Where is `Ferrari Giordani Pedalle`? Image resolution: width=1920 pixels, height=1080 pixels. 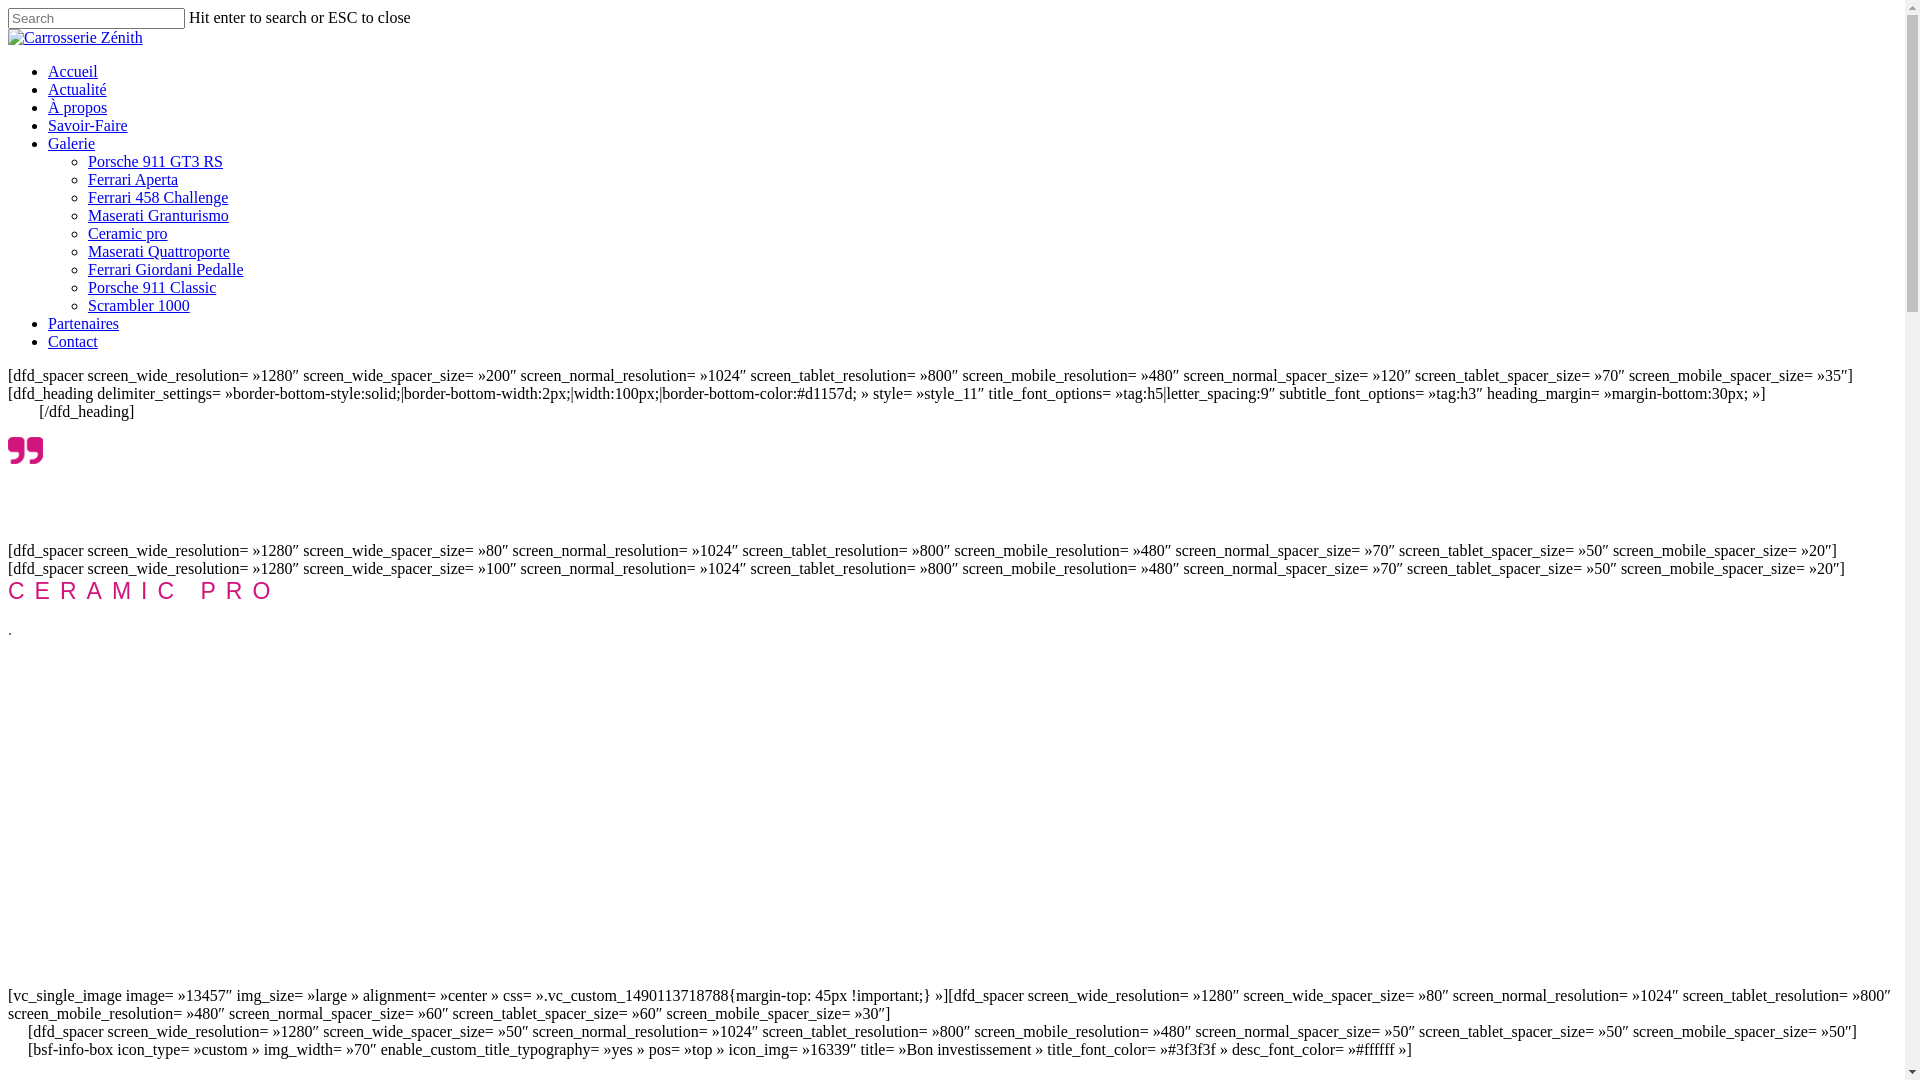
Ferrari Giordani Pedalle is located at coordinates (166, 270).